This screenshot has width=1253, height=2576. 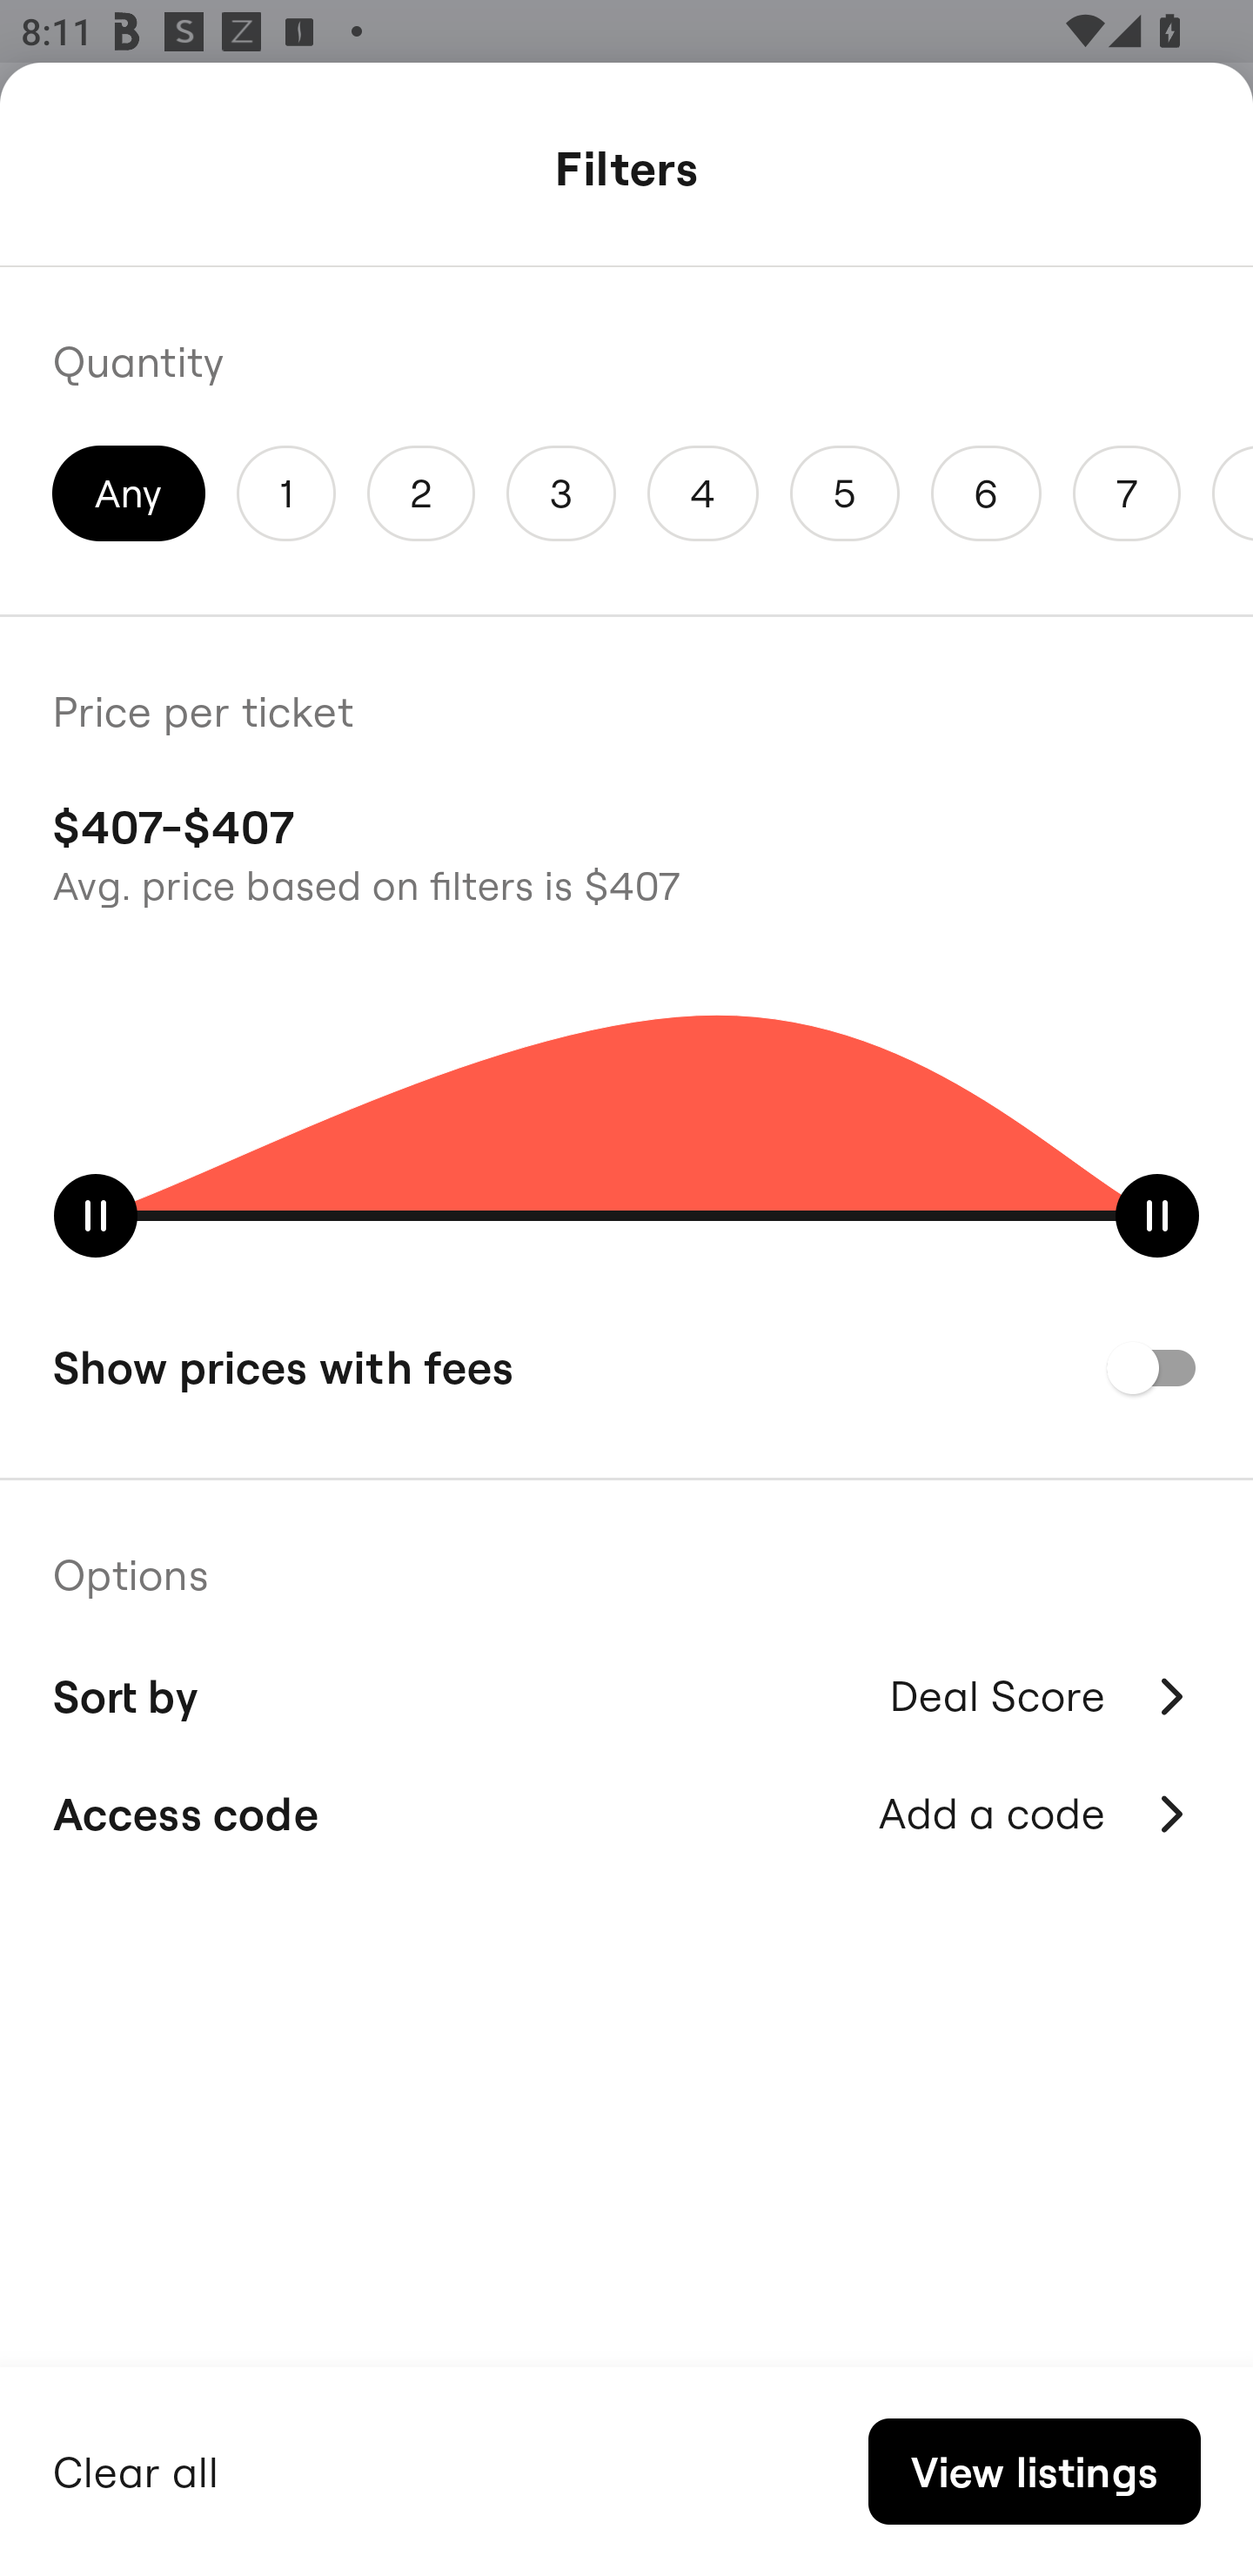 What do you see at coordinates (285, 493) in the screenshot?
I see `1` at bounding box center [285, 493].